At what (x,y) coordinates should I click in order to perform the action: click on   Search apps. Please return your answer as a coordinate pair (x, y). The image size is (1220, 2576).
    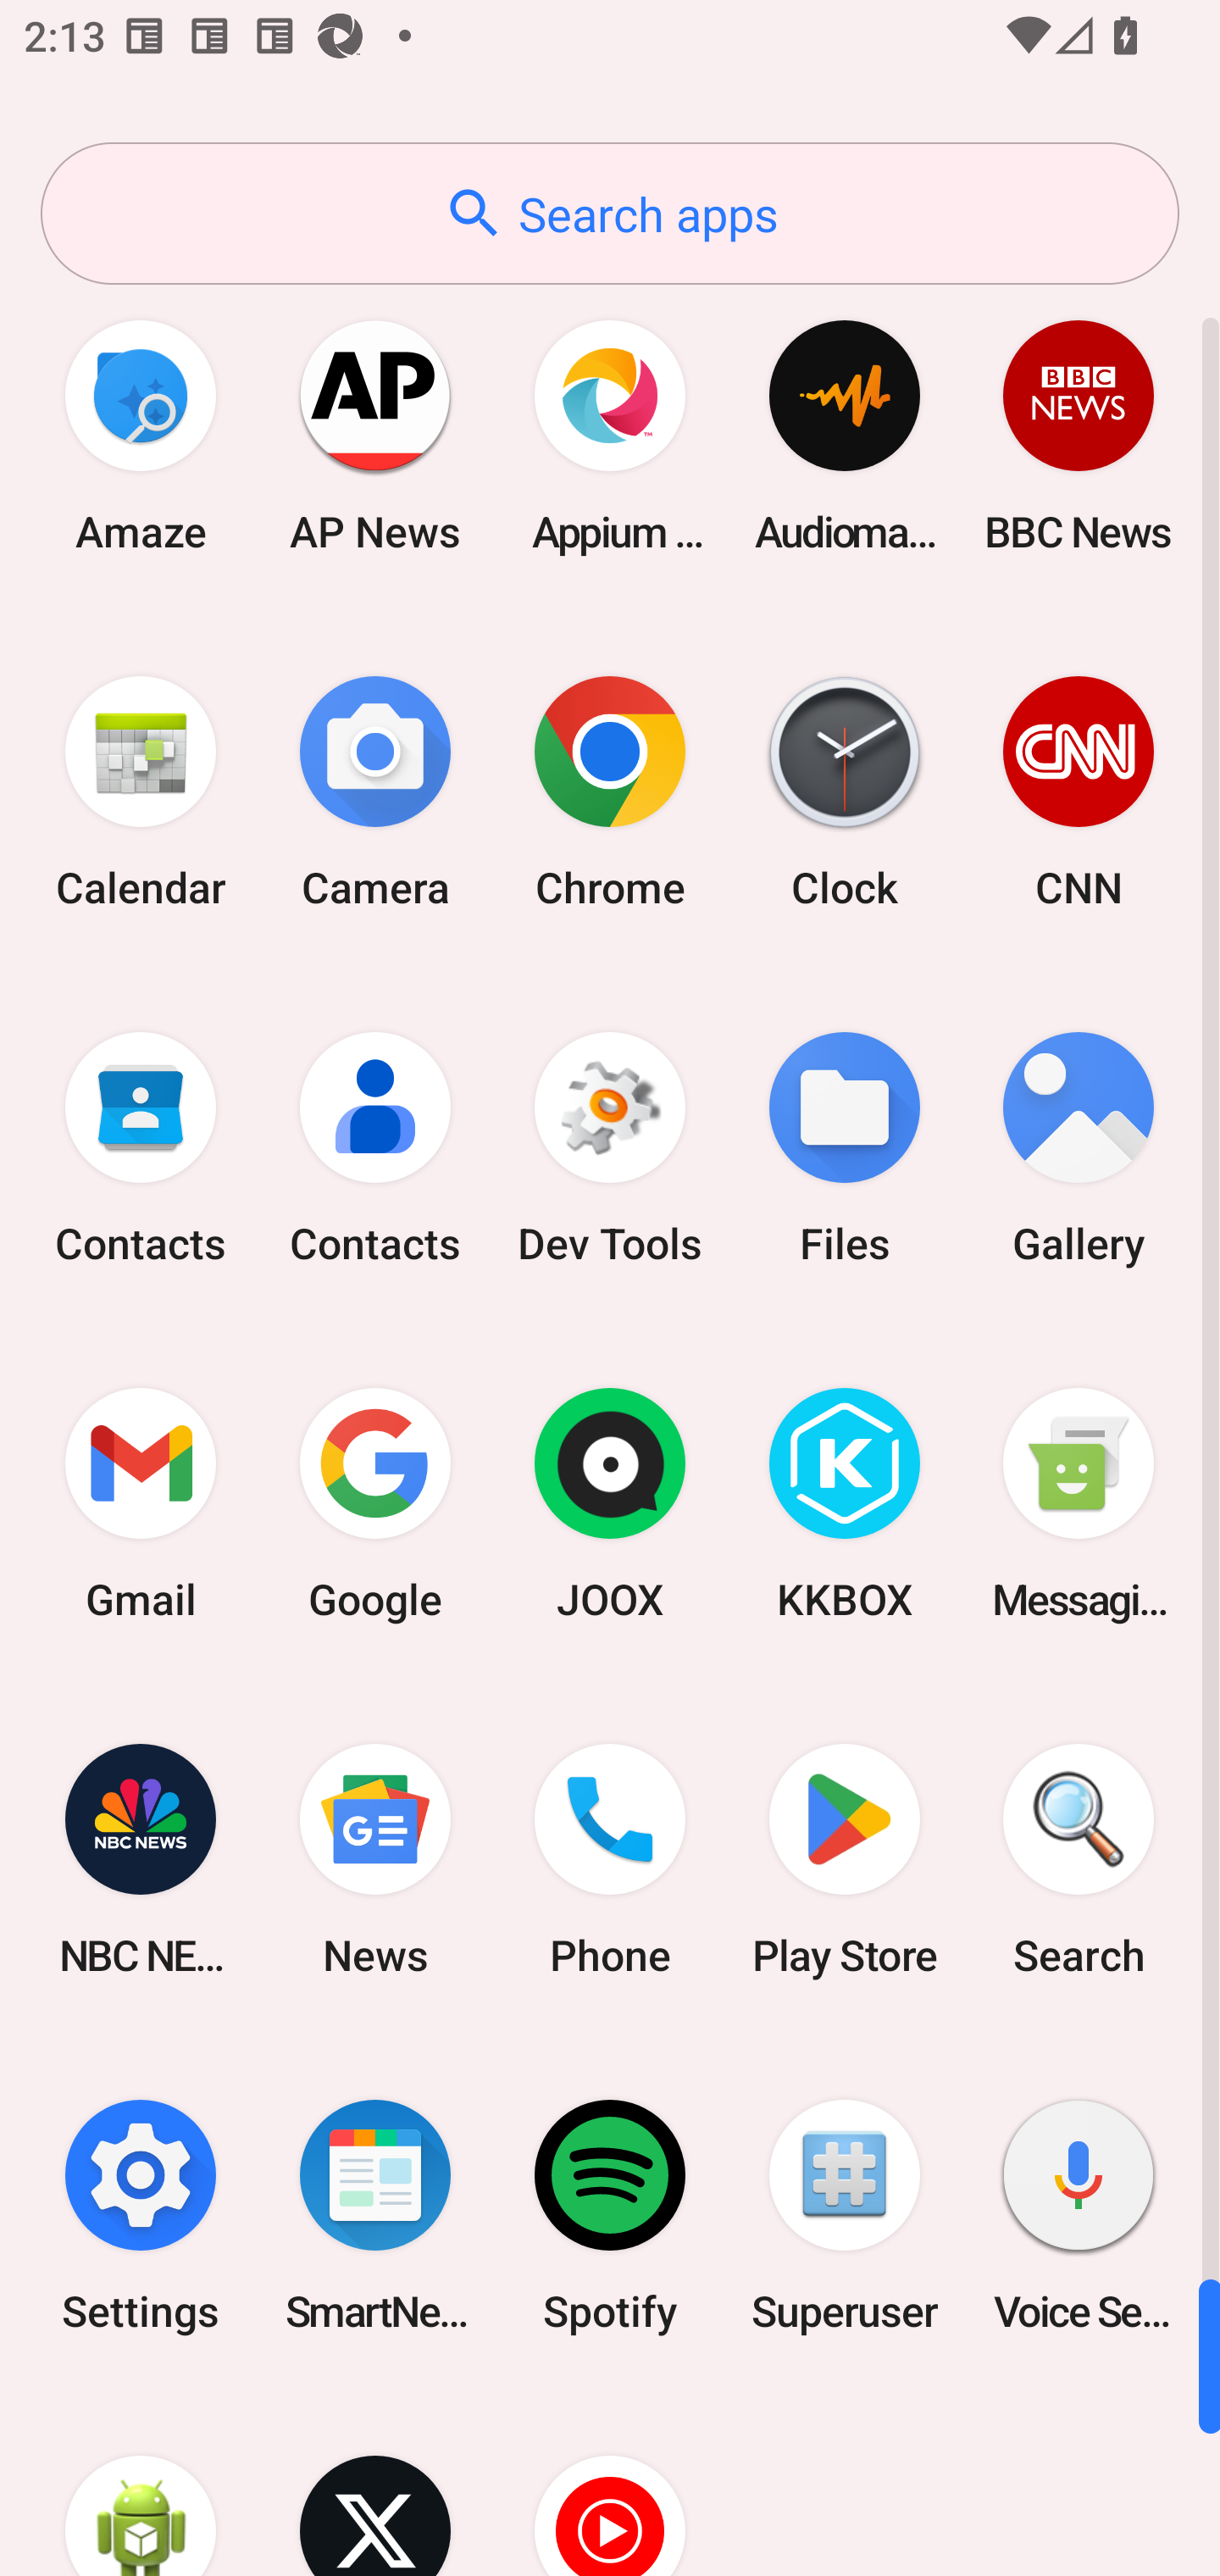
    Looking at the image, I should click on (610, 214).